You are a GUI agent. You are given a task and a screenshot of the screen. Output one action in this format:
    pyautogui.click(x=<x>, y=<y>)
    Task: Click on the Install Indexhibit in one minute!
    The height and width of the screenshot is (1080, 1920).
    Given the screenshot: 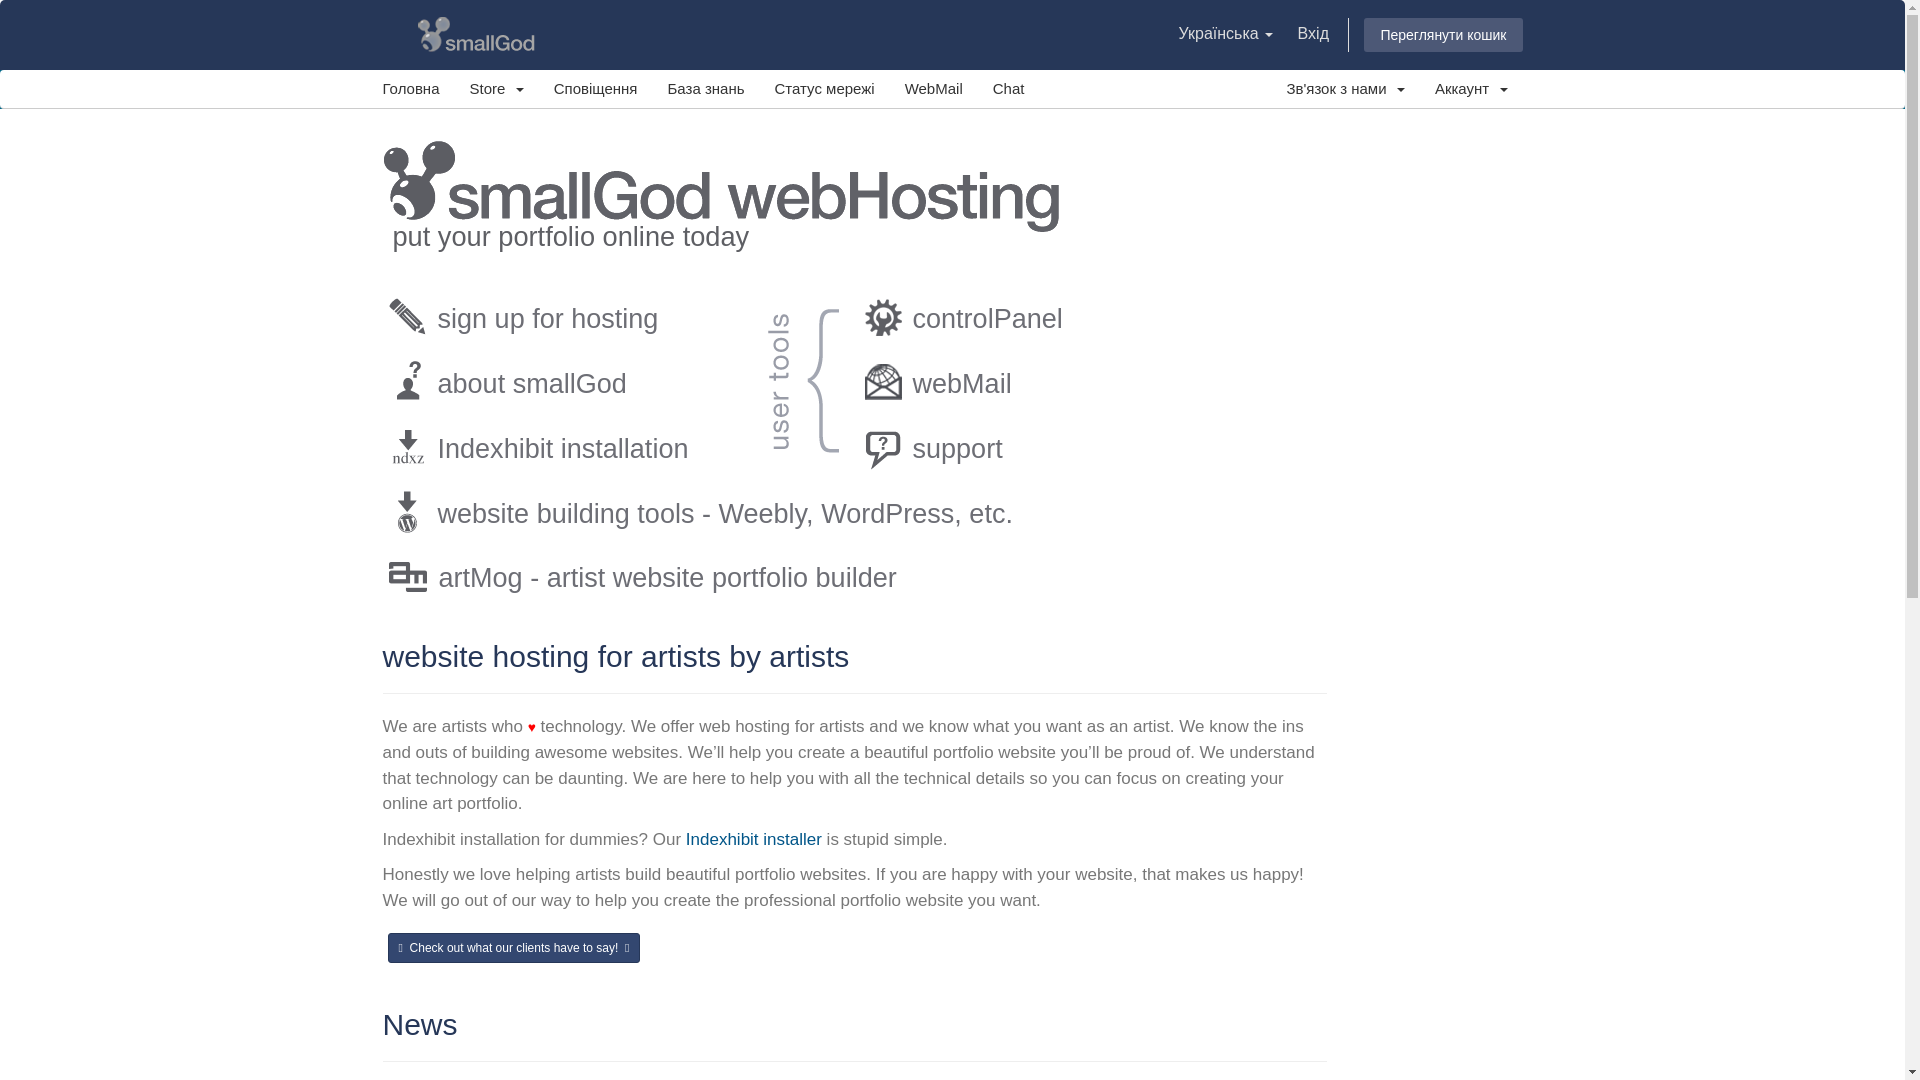 What is the action you would take?
    pyautogui.click(x=753, y=839)
    